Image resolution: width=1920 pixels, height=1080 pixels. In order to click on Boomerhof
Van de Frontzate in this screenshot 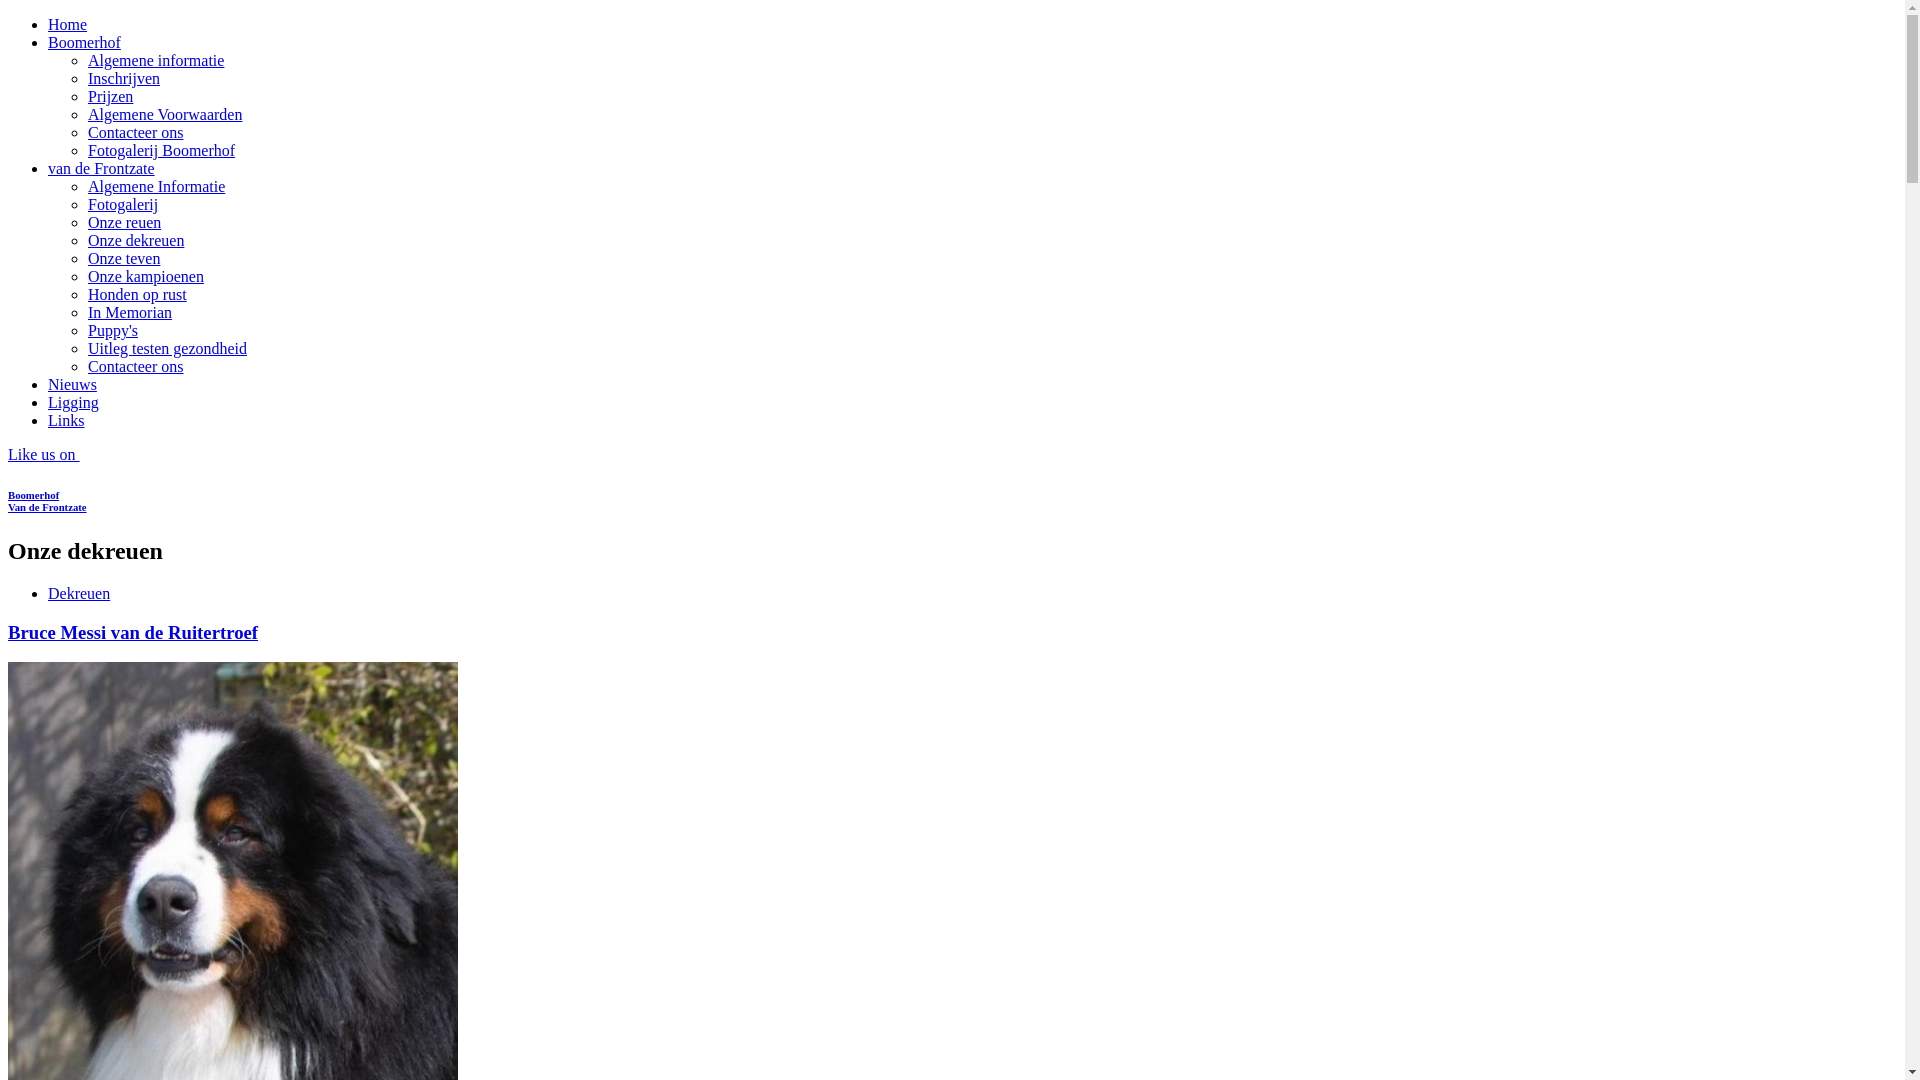, I will do `click(952, 501)`.